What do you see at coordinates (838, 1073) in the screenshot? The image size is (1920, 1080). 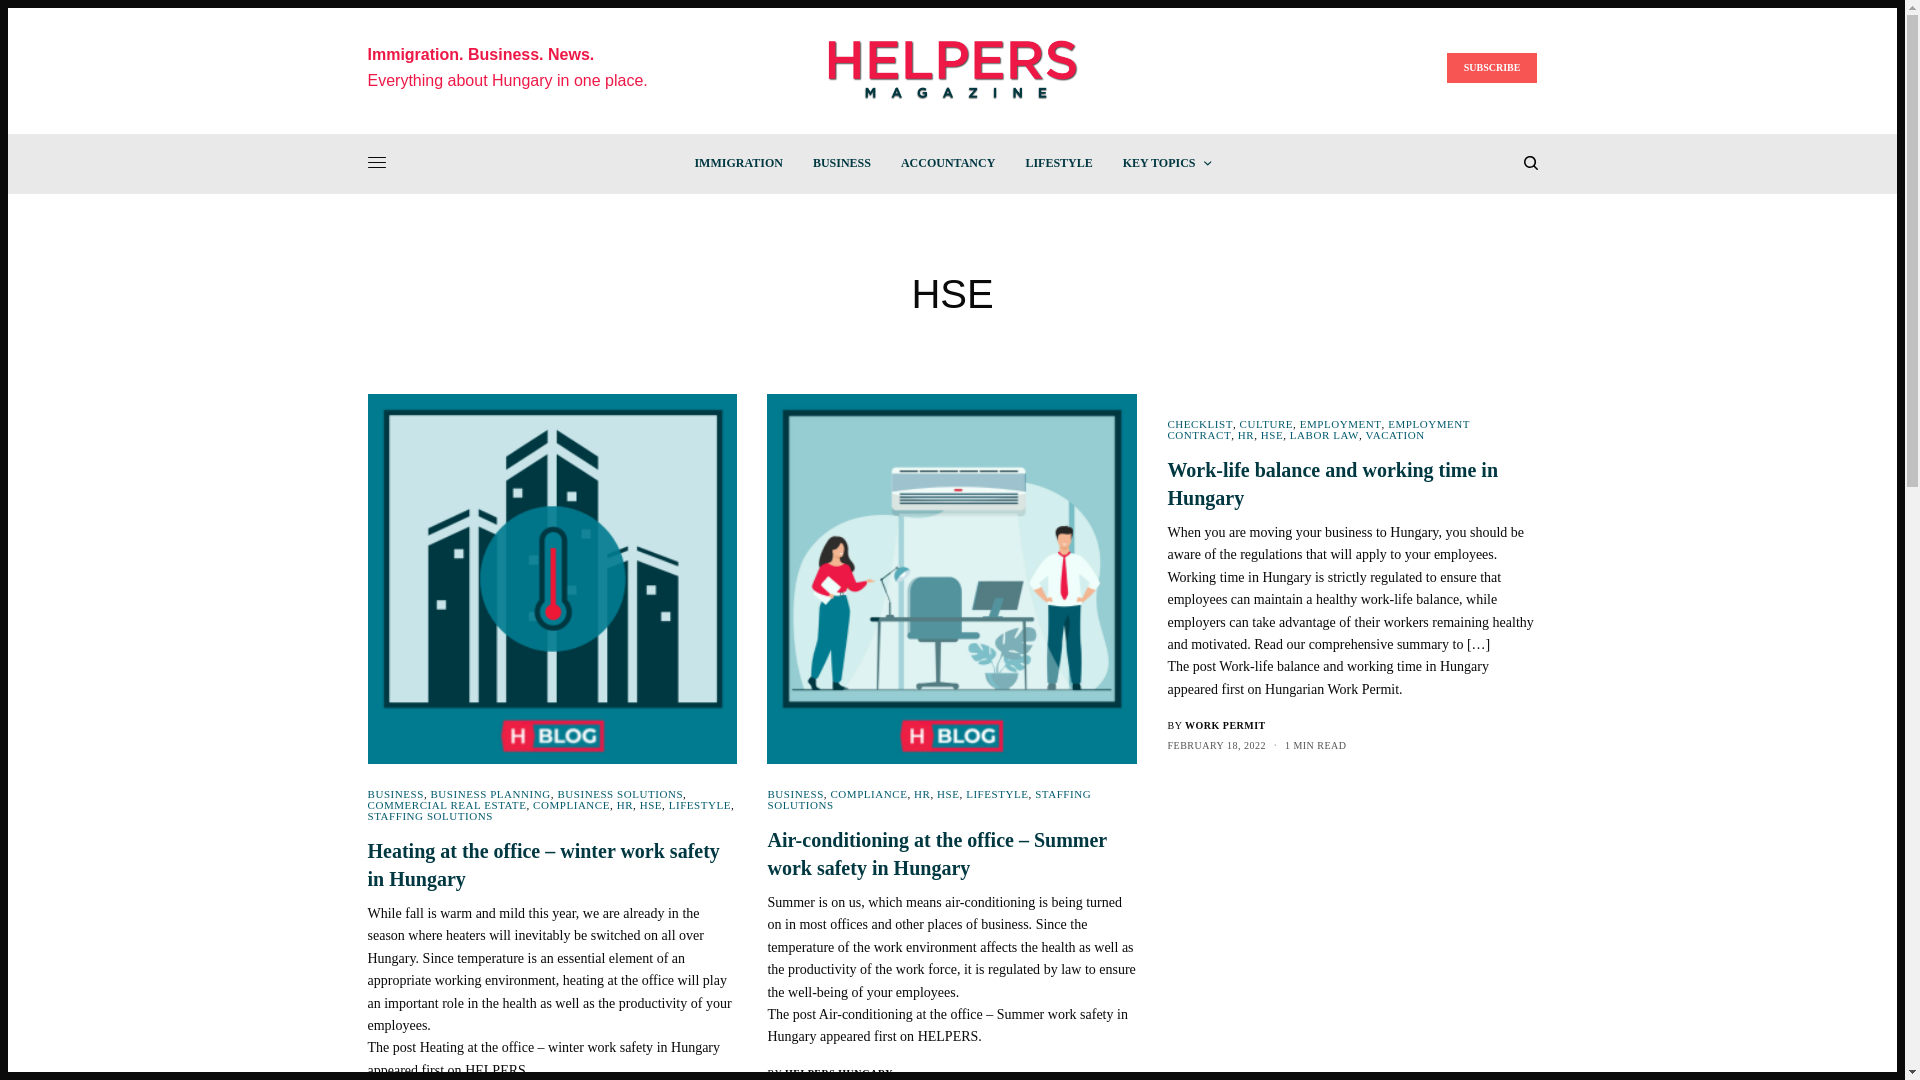 I see `Posts by Helpers Hungary` at bounding box center [838, 1073].